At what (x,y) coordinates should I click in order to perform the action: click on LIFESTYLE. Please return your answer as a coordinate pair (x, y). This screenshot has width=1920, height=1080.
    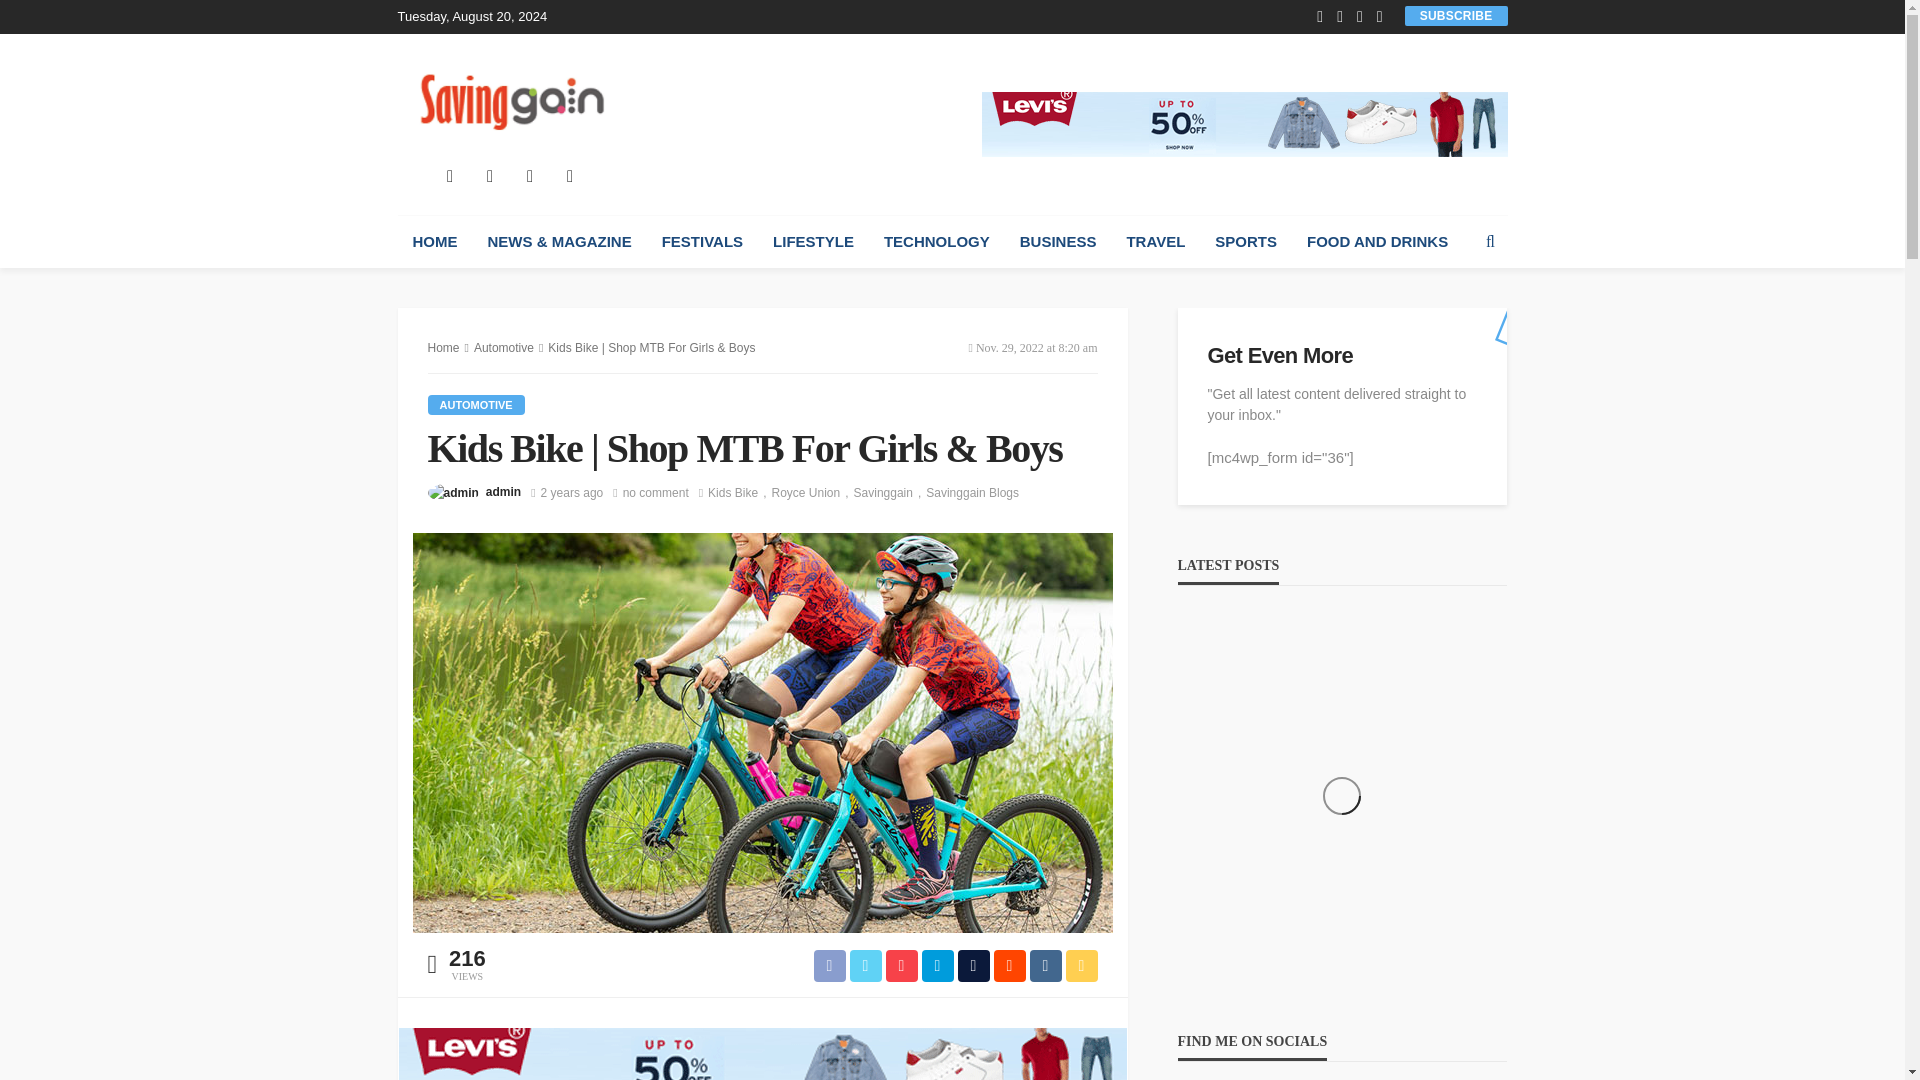
    Looking at the image, I should click on (814, 242).